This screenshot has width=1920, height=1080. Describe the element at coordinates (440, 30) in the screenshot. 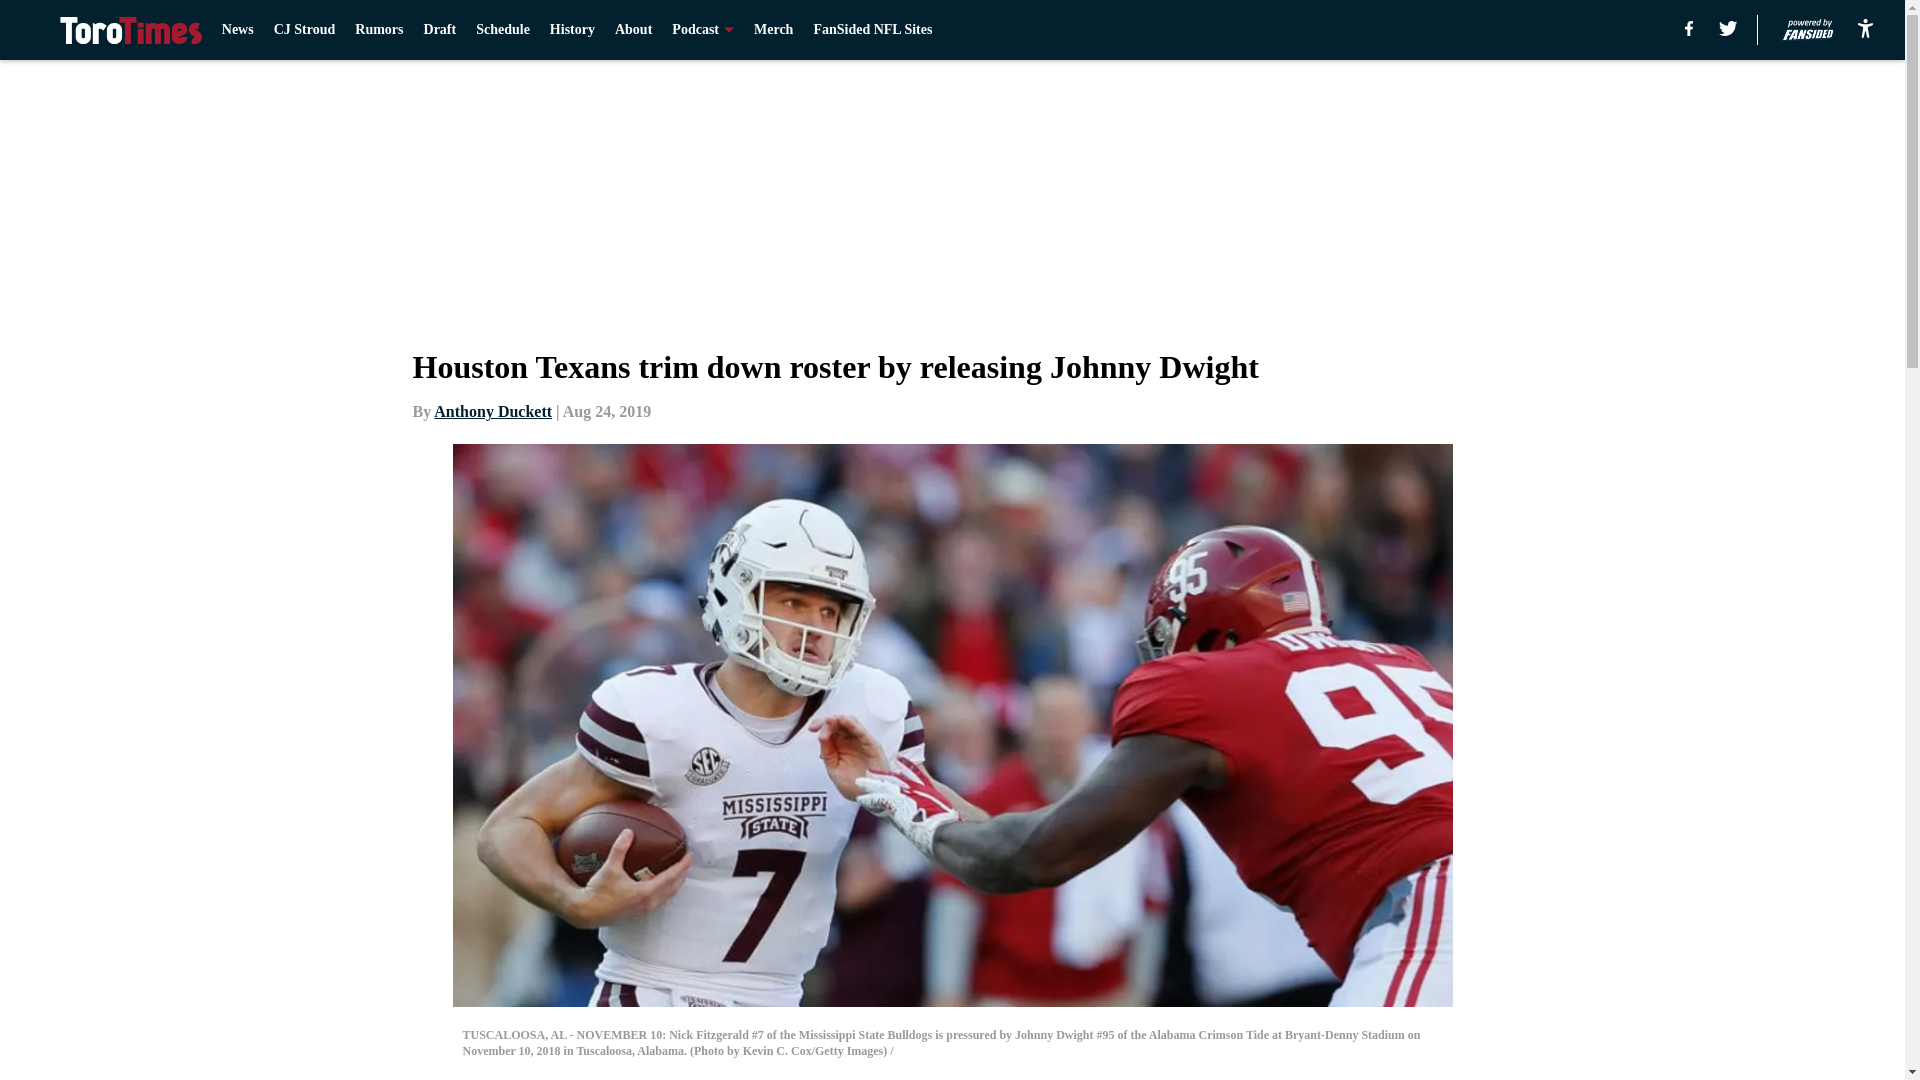

I see `Draft` at that location.